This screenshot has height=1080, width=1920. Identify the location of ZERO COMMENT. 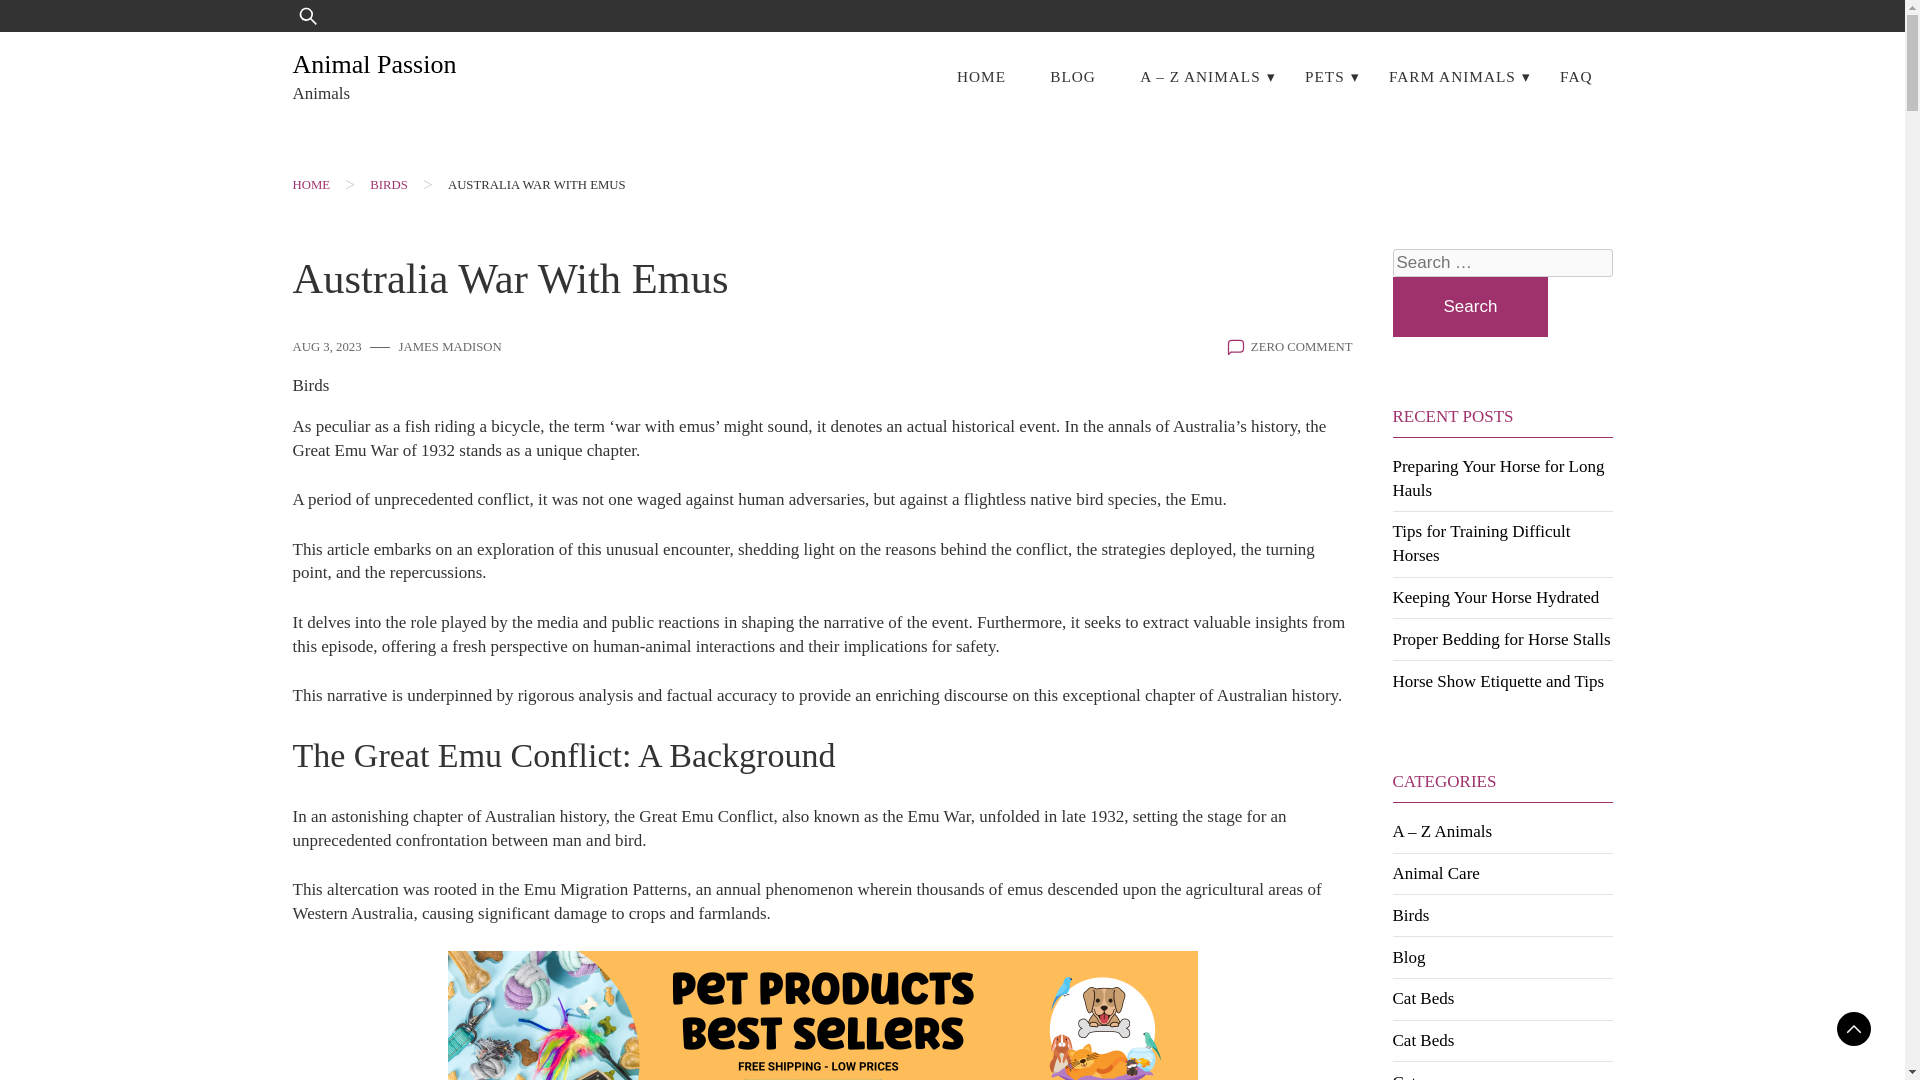
(1302, 348).